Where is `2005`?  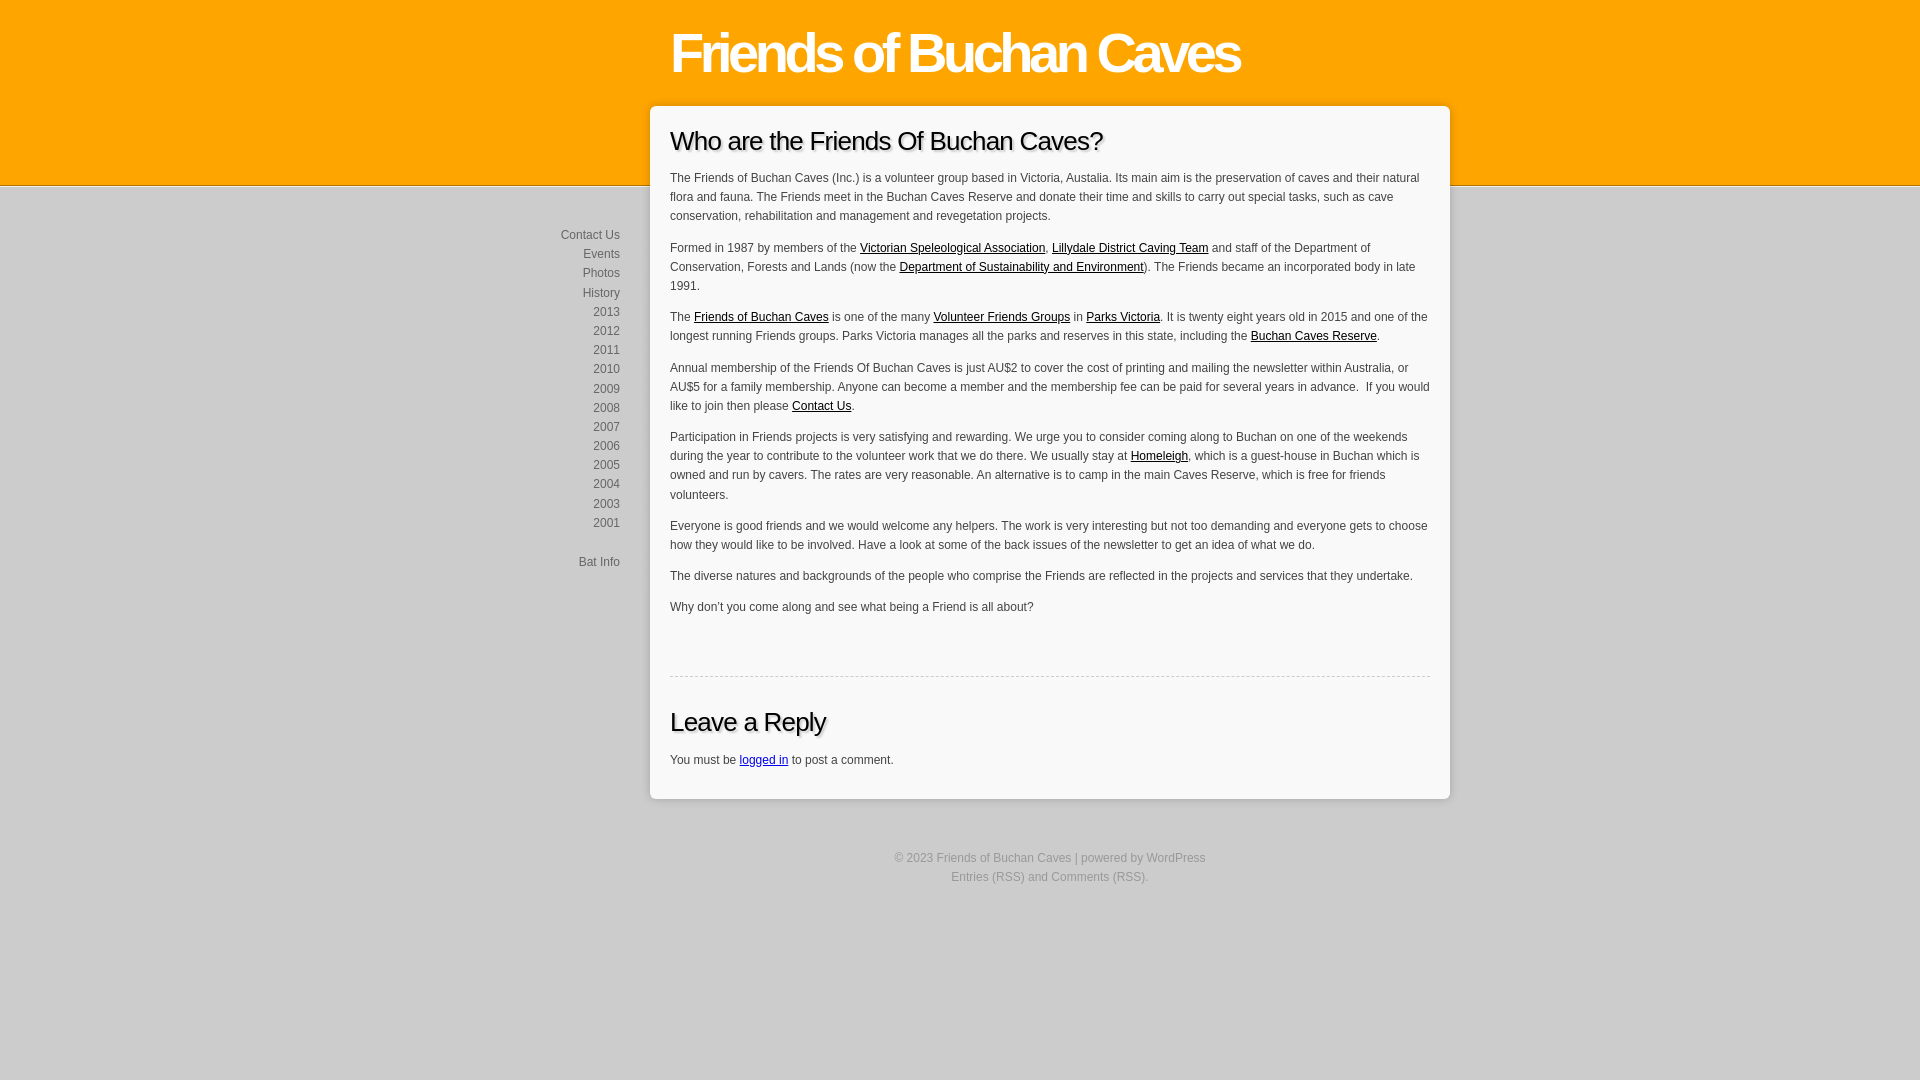
2005 is located at coordinates (606, 465).